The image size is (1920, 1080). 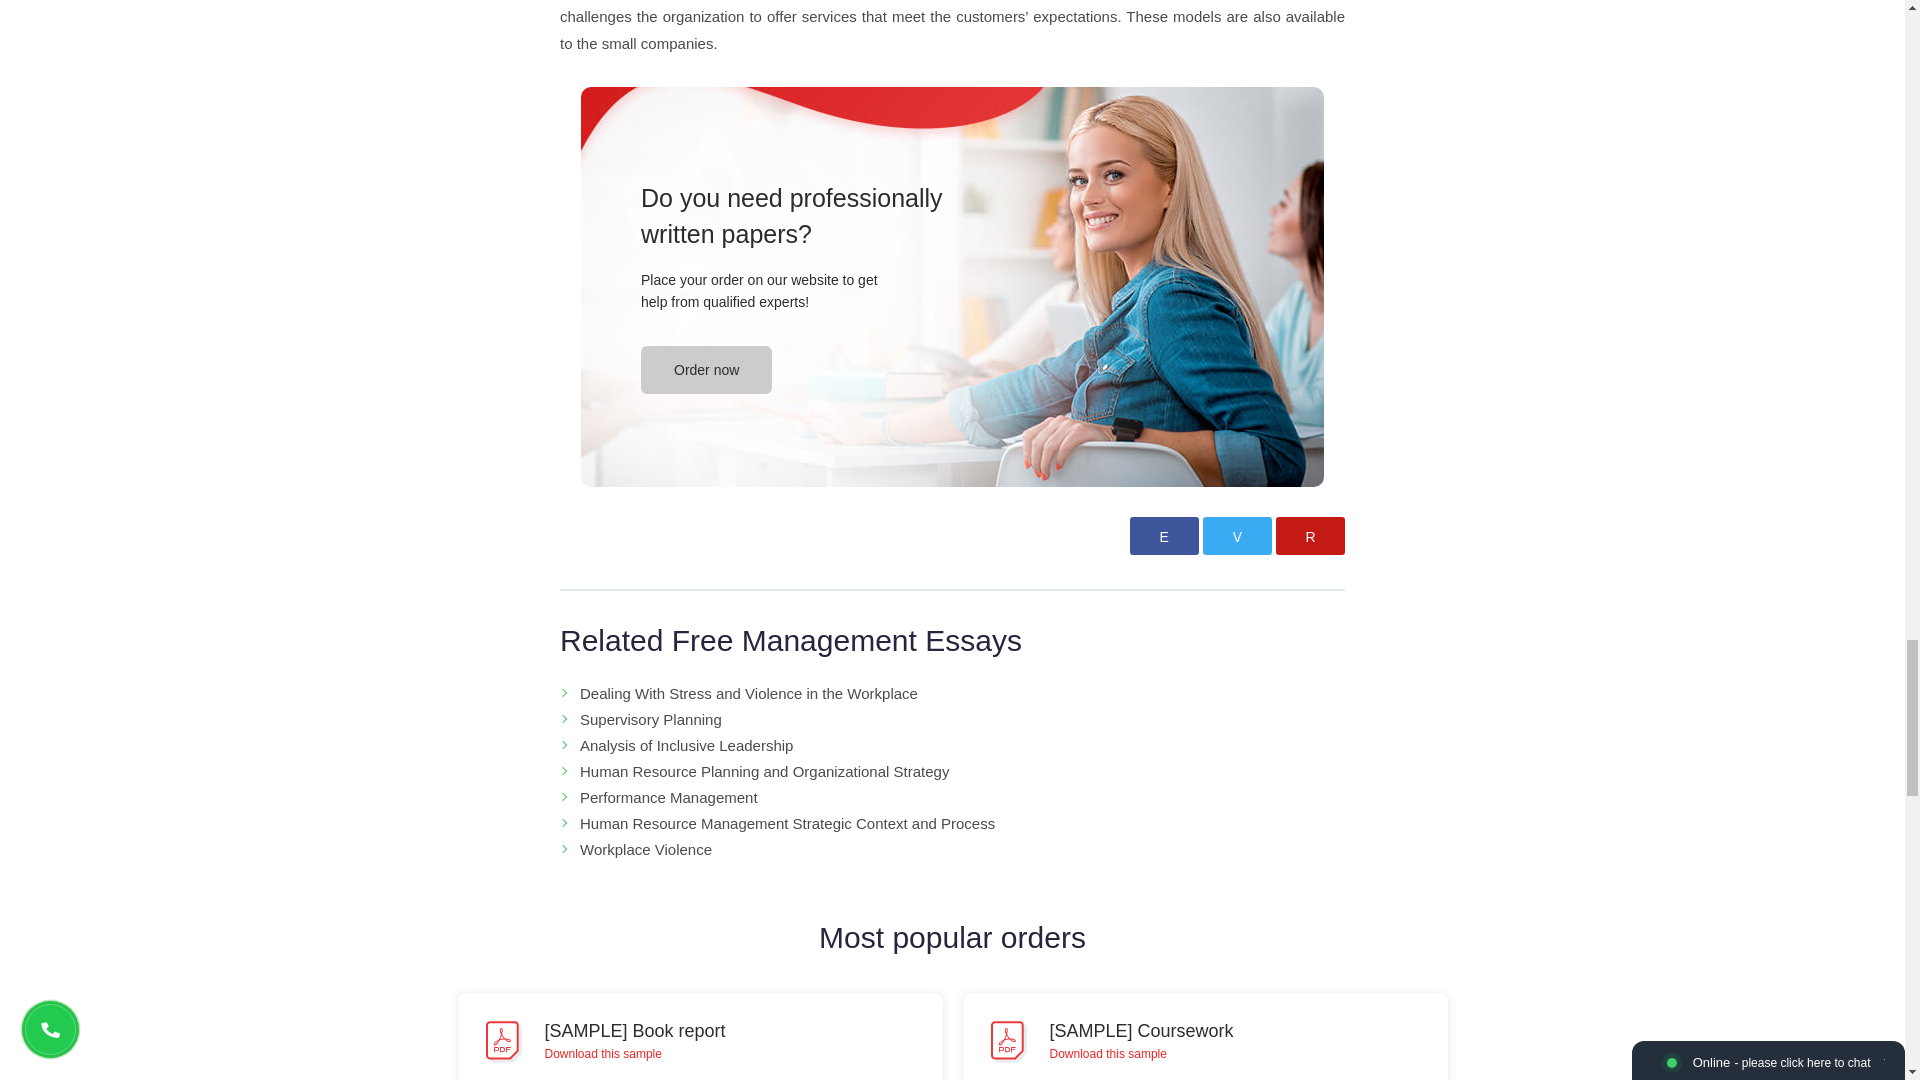 What do you see at coordinates (1237, 536) in the screenshot?
I see `Share on Twitter` at bounding box center [1237, 536].